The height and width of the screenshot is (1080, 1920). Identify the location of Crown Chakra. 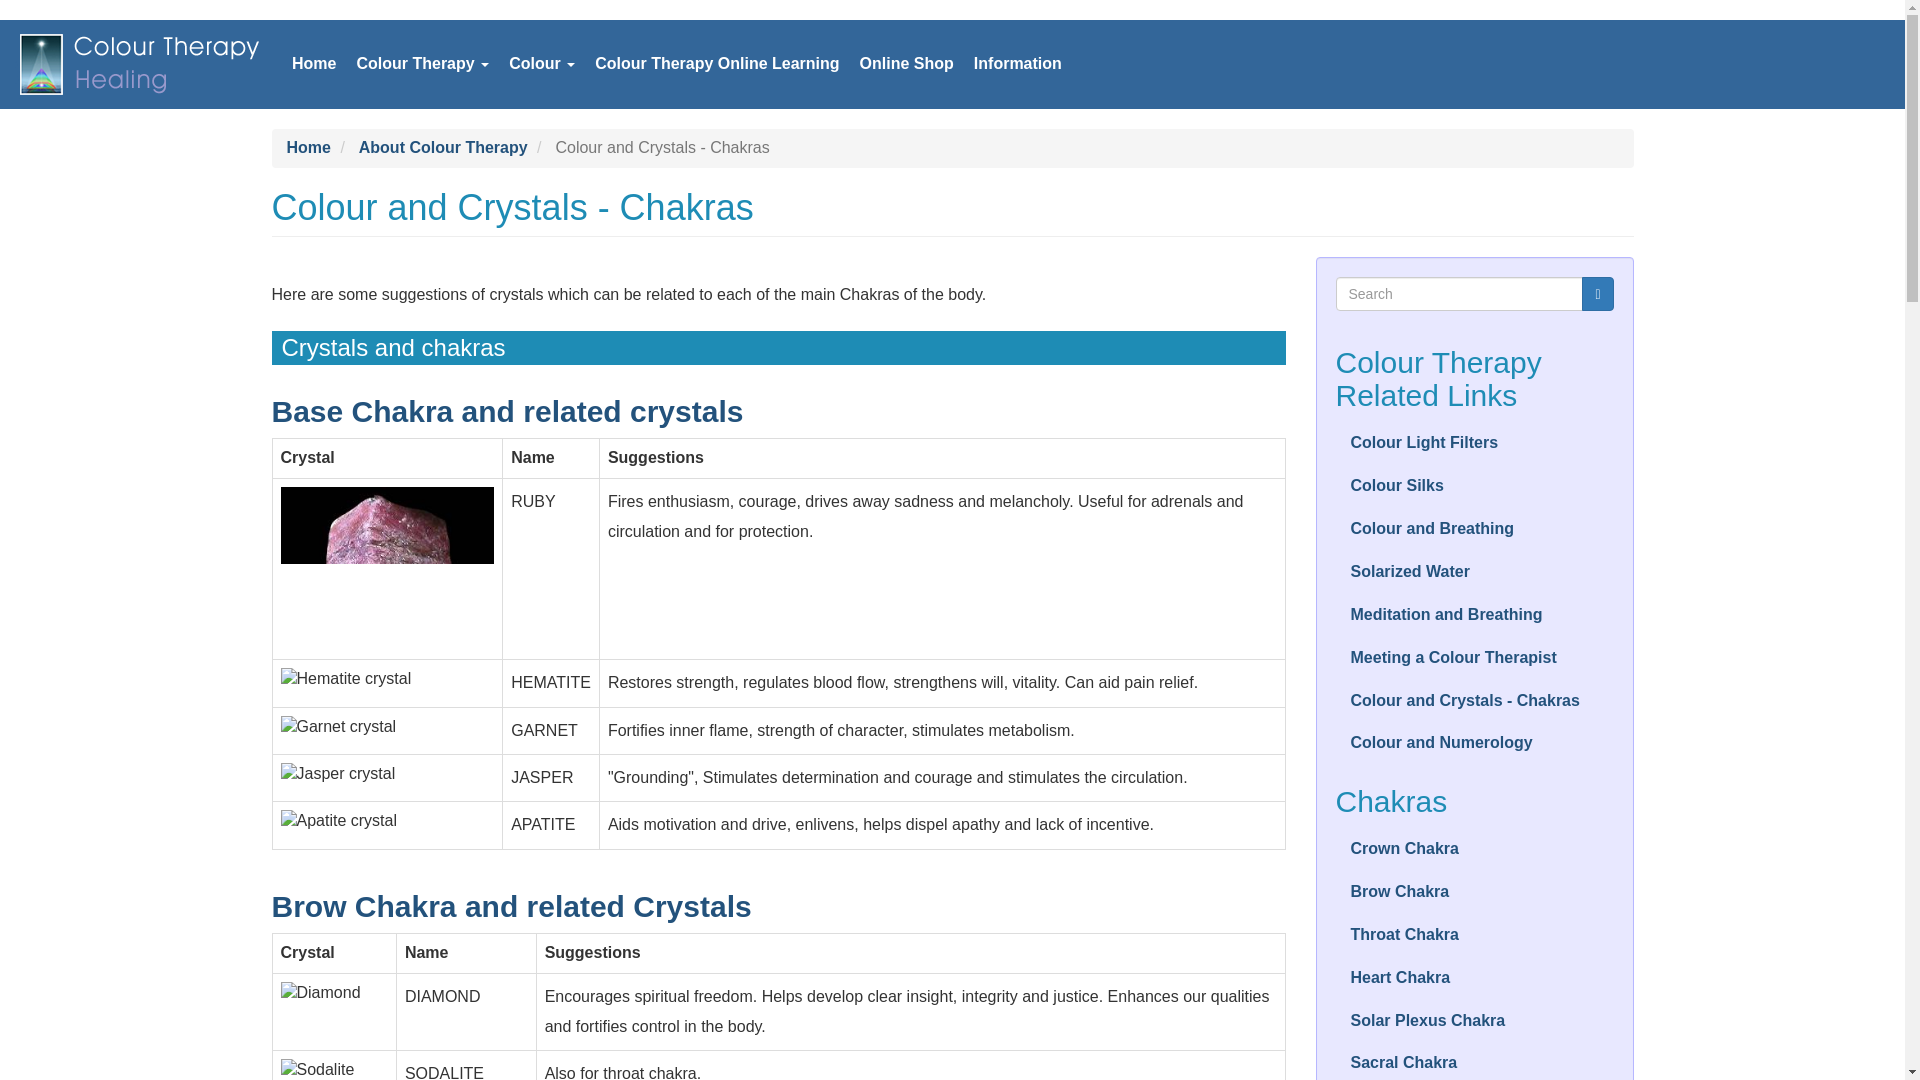
(1475, 849).